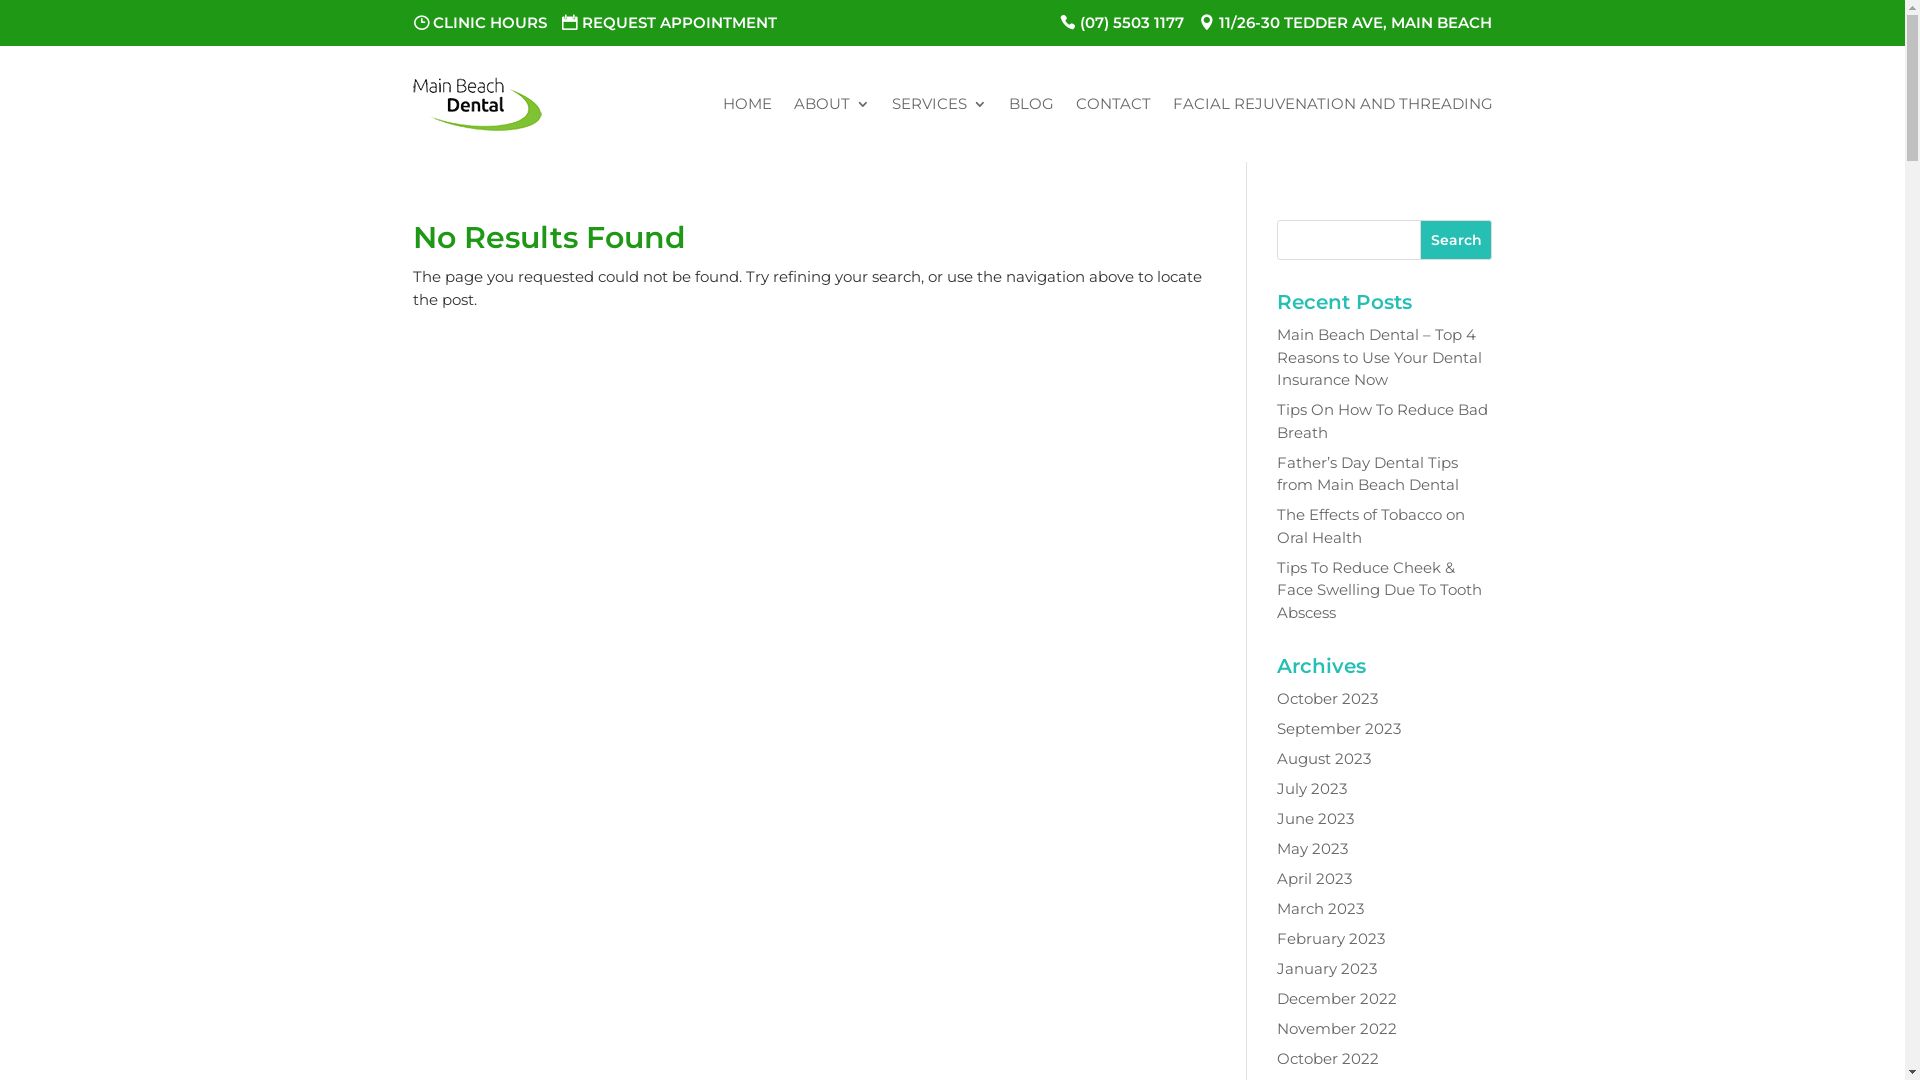 This screenshot has width=1920, height=1080. Describe the element at coordinates (1324, 758) in the screenshot. I see `August 2023` at that location.